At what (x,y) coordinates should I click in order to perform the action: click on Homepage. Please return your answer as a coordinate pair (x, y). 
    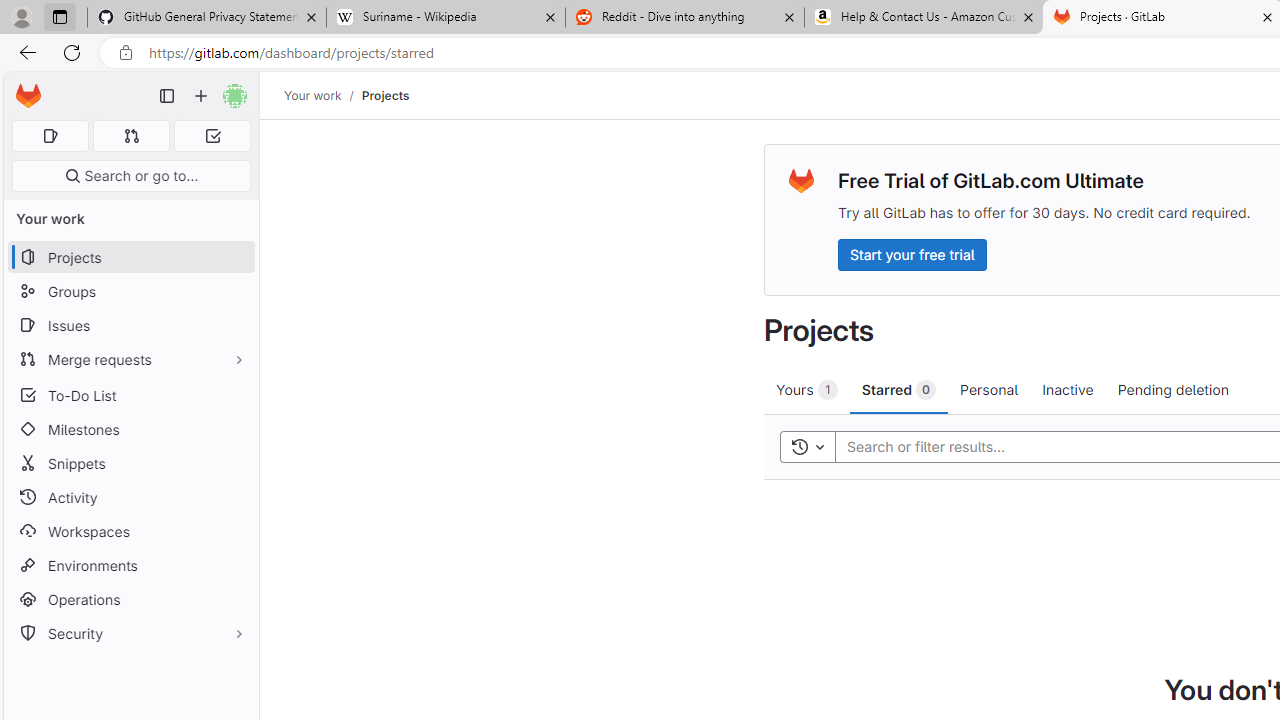
    Looking at the image, I should click on (28, 96).